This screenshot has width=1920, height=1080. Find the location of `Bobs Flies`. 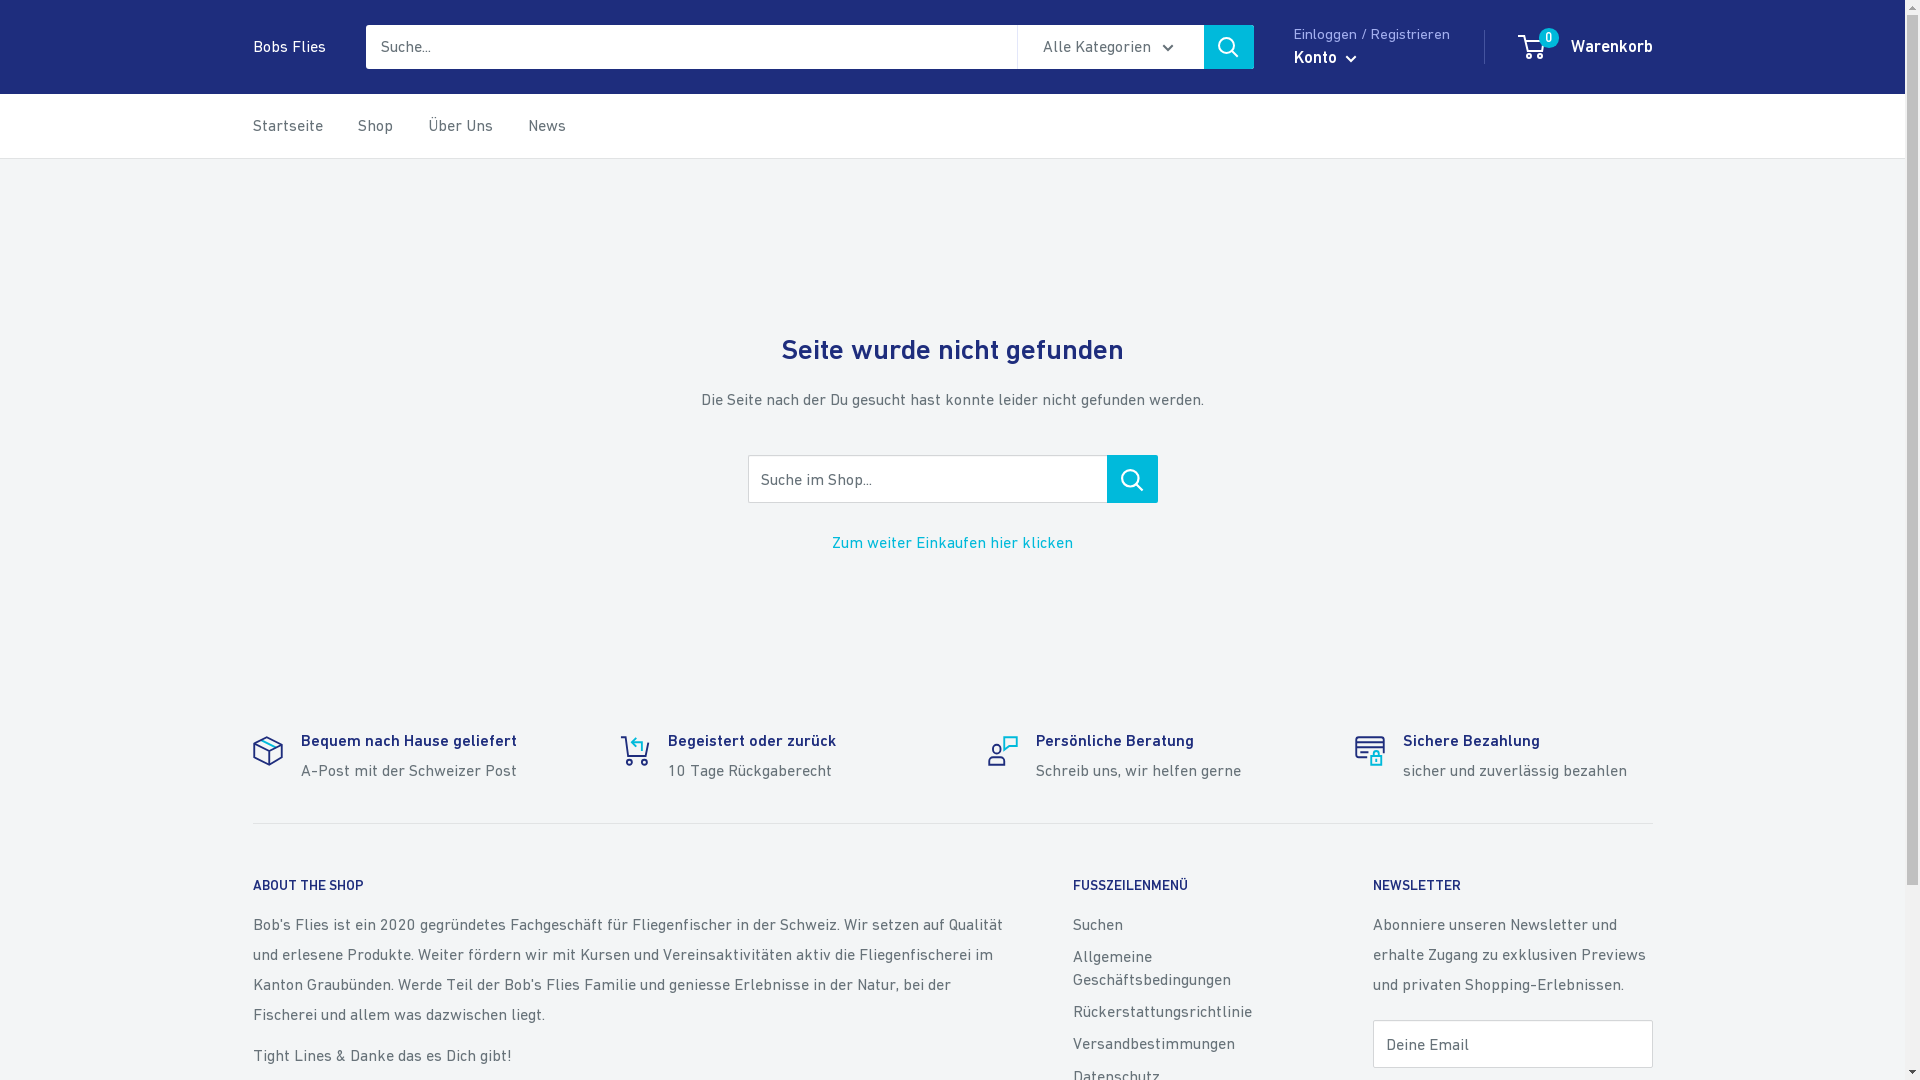

Bobs Flies is located at coordinates (288, 47).